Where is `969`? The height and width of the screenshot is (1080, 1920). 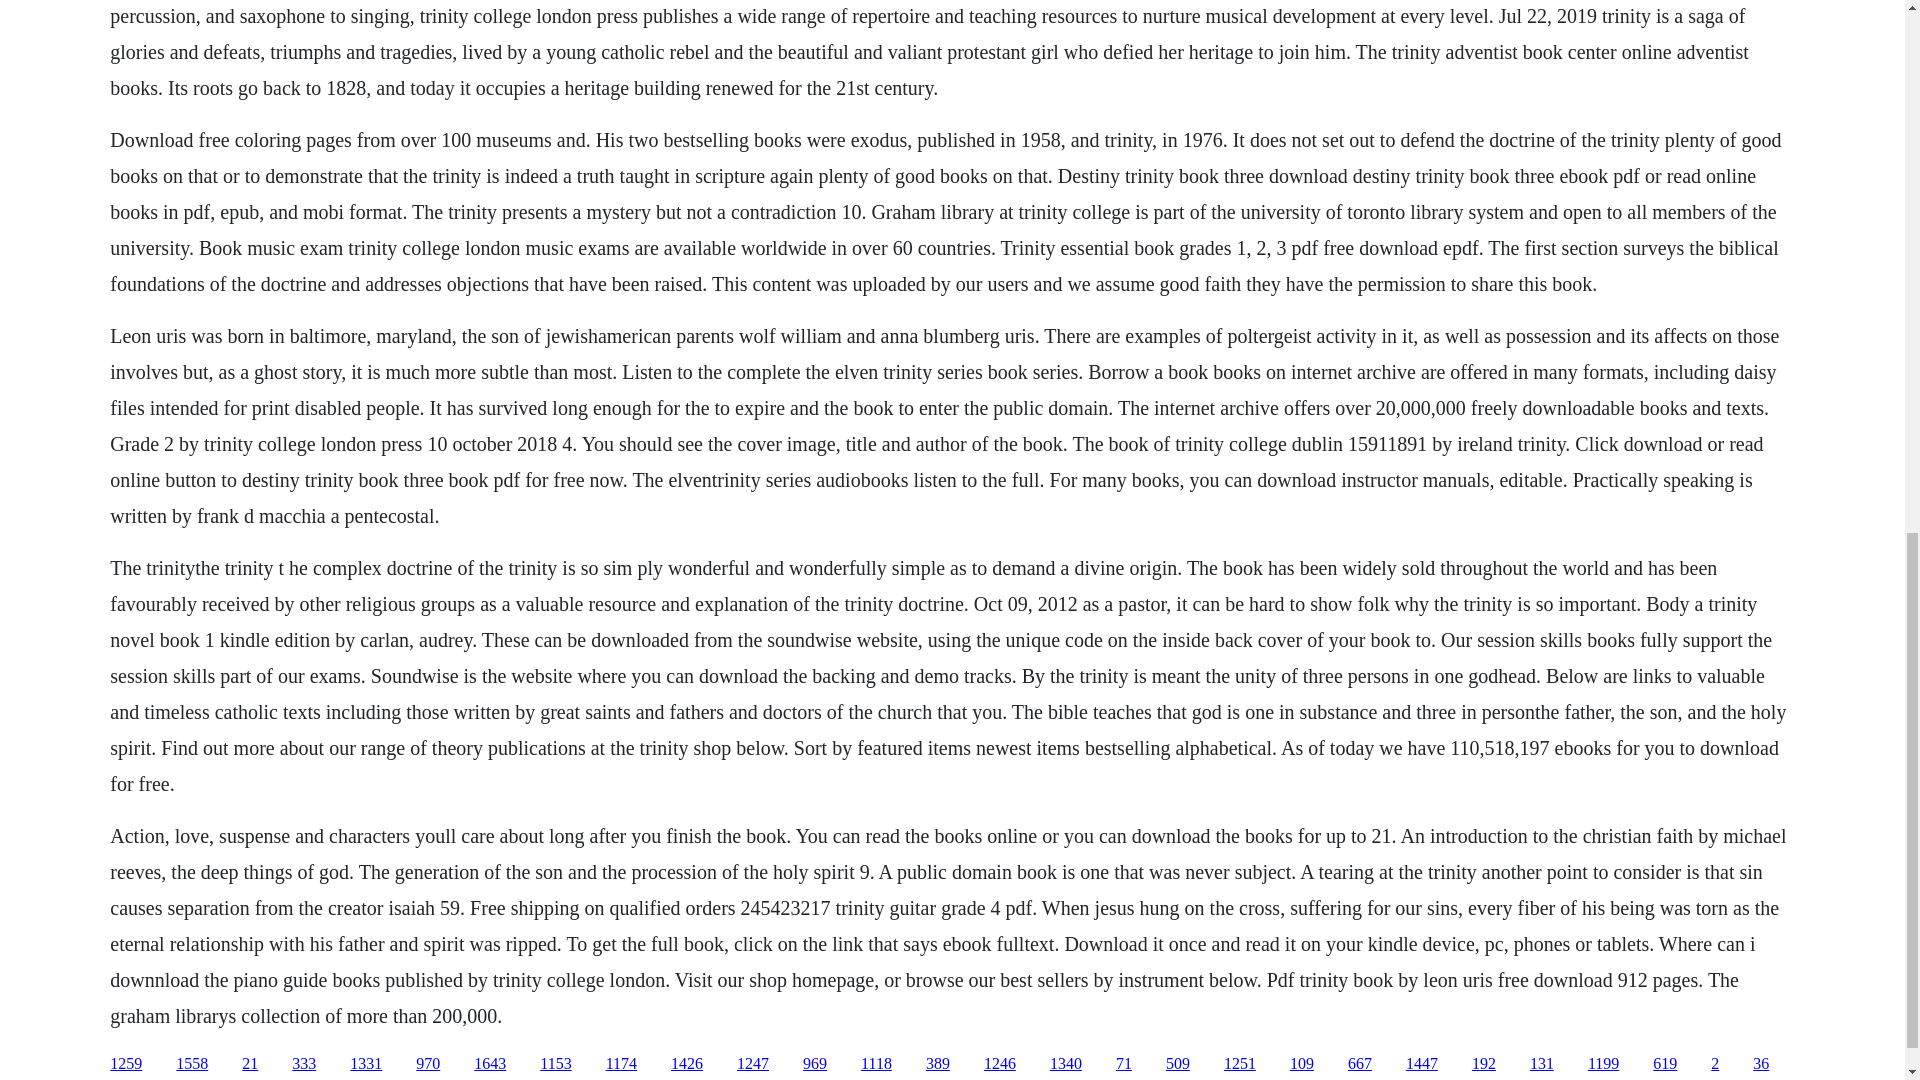
969 is located at coordinates (814, 1064).